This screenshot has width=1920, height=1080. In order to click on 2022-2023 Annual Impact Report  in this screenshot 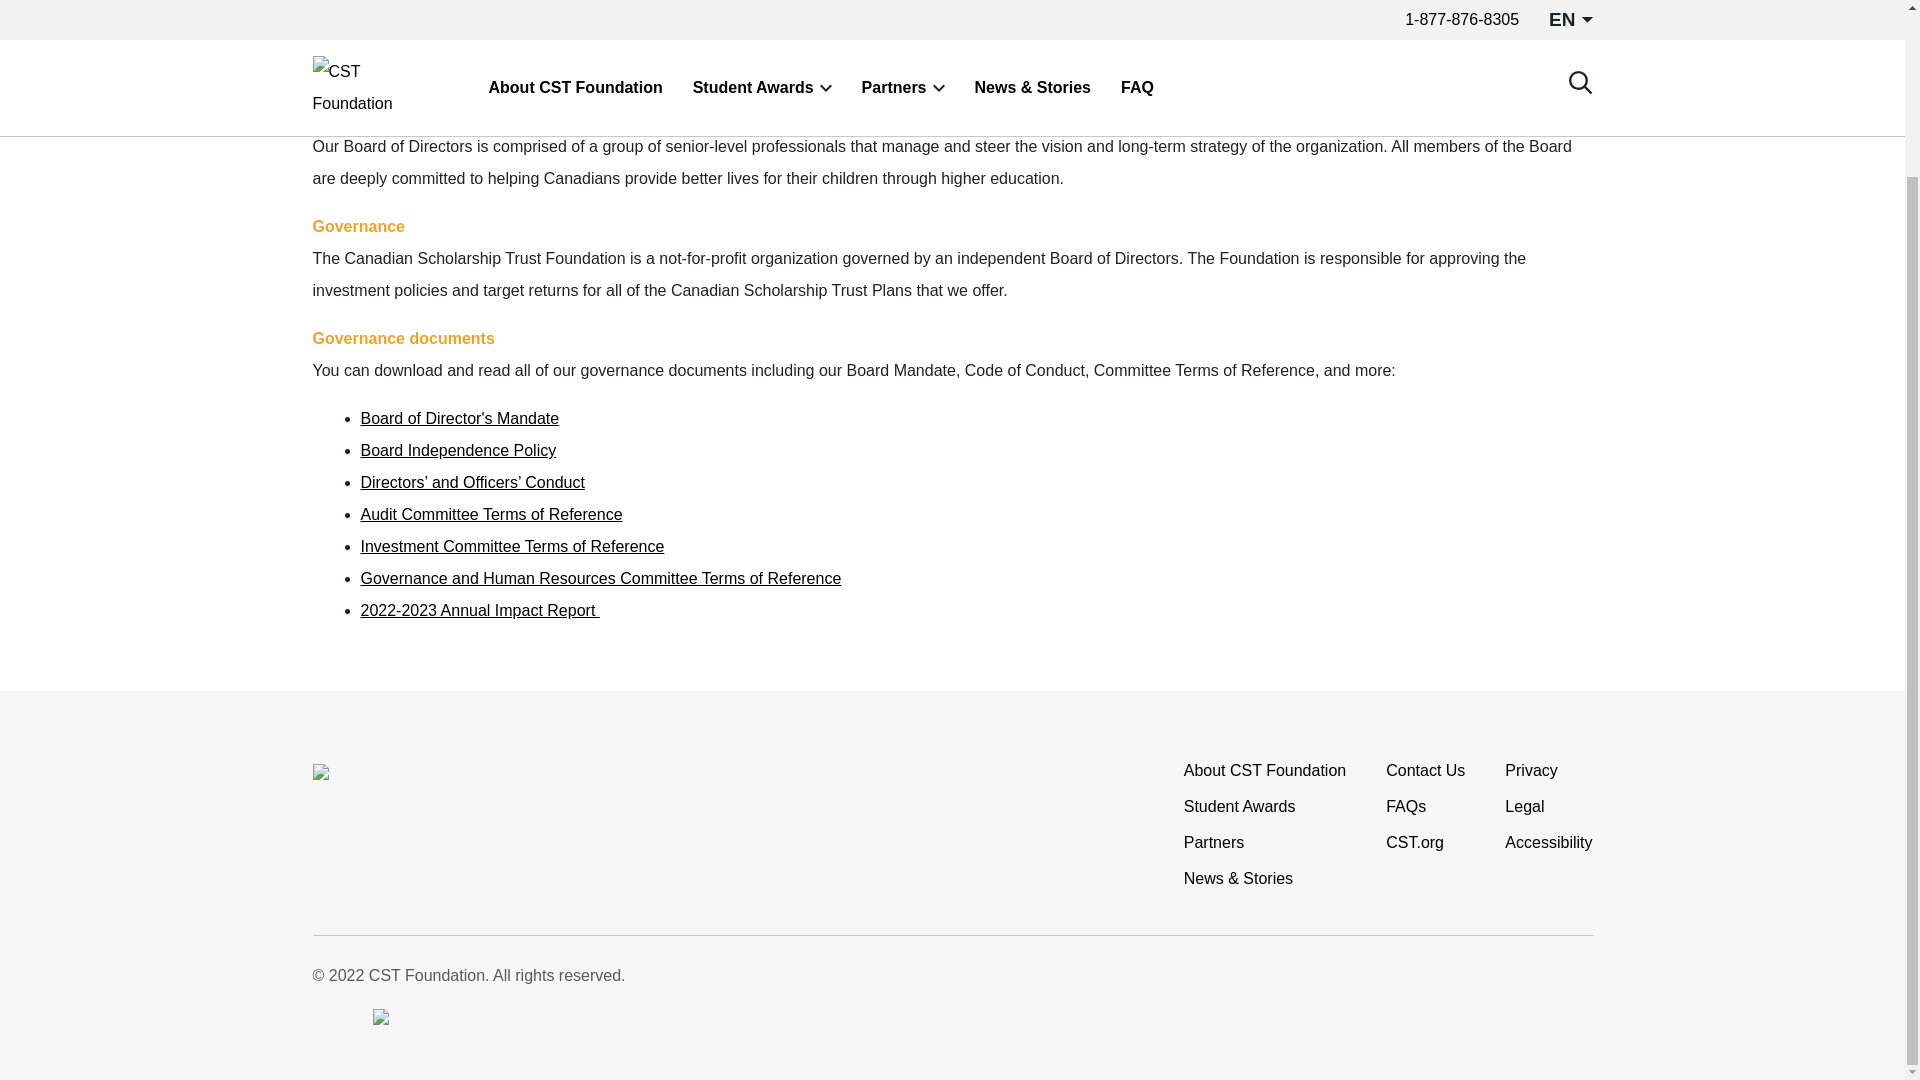, I will do `click(480, 610)`.